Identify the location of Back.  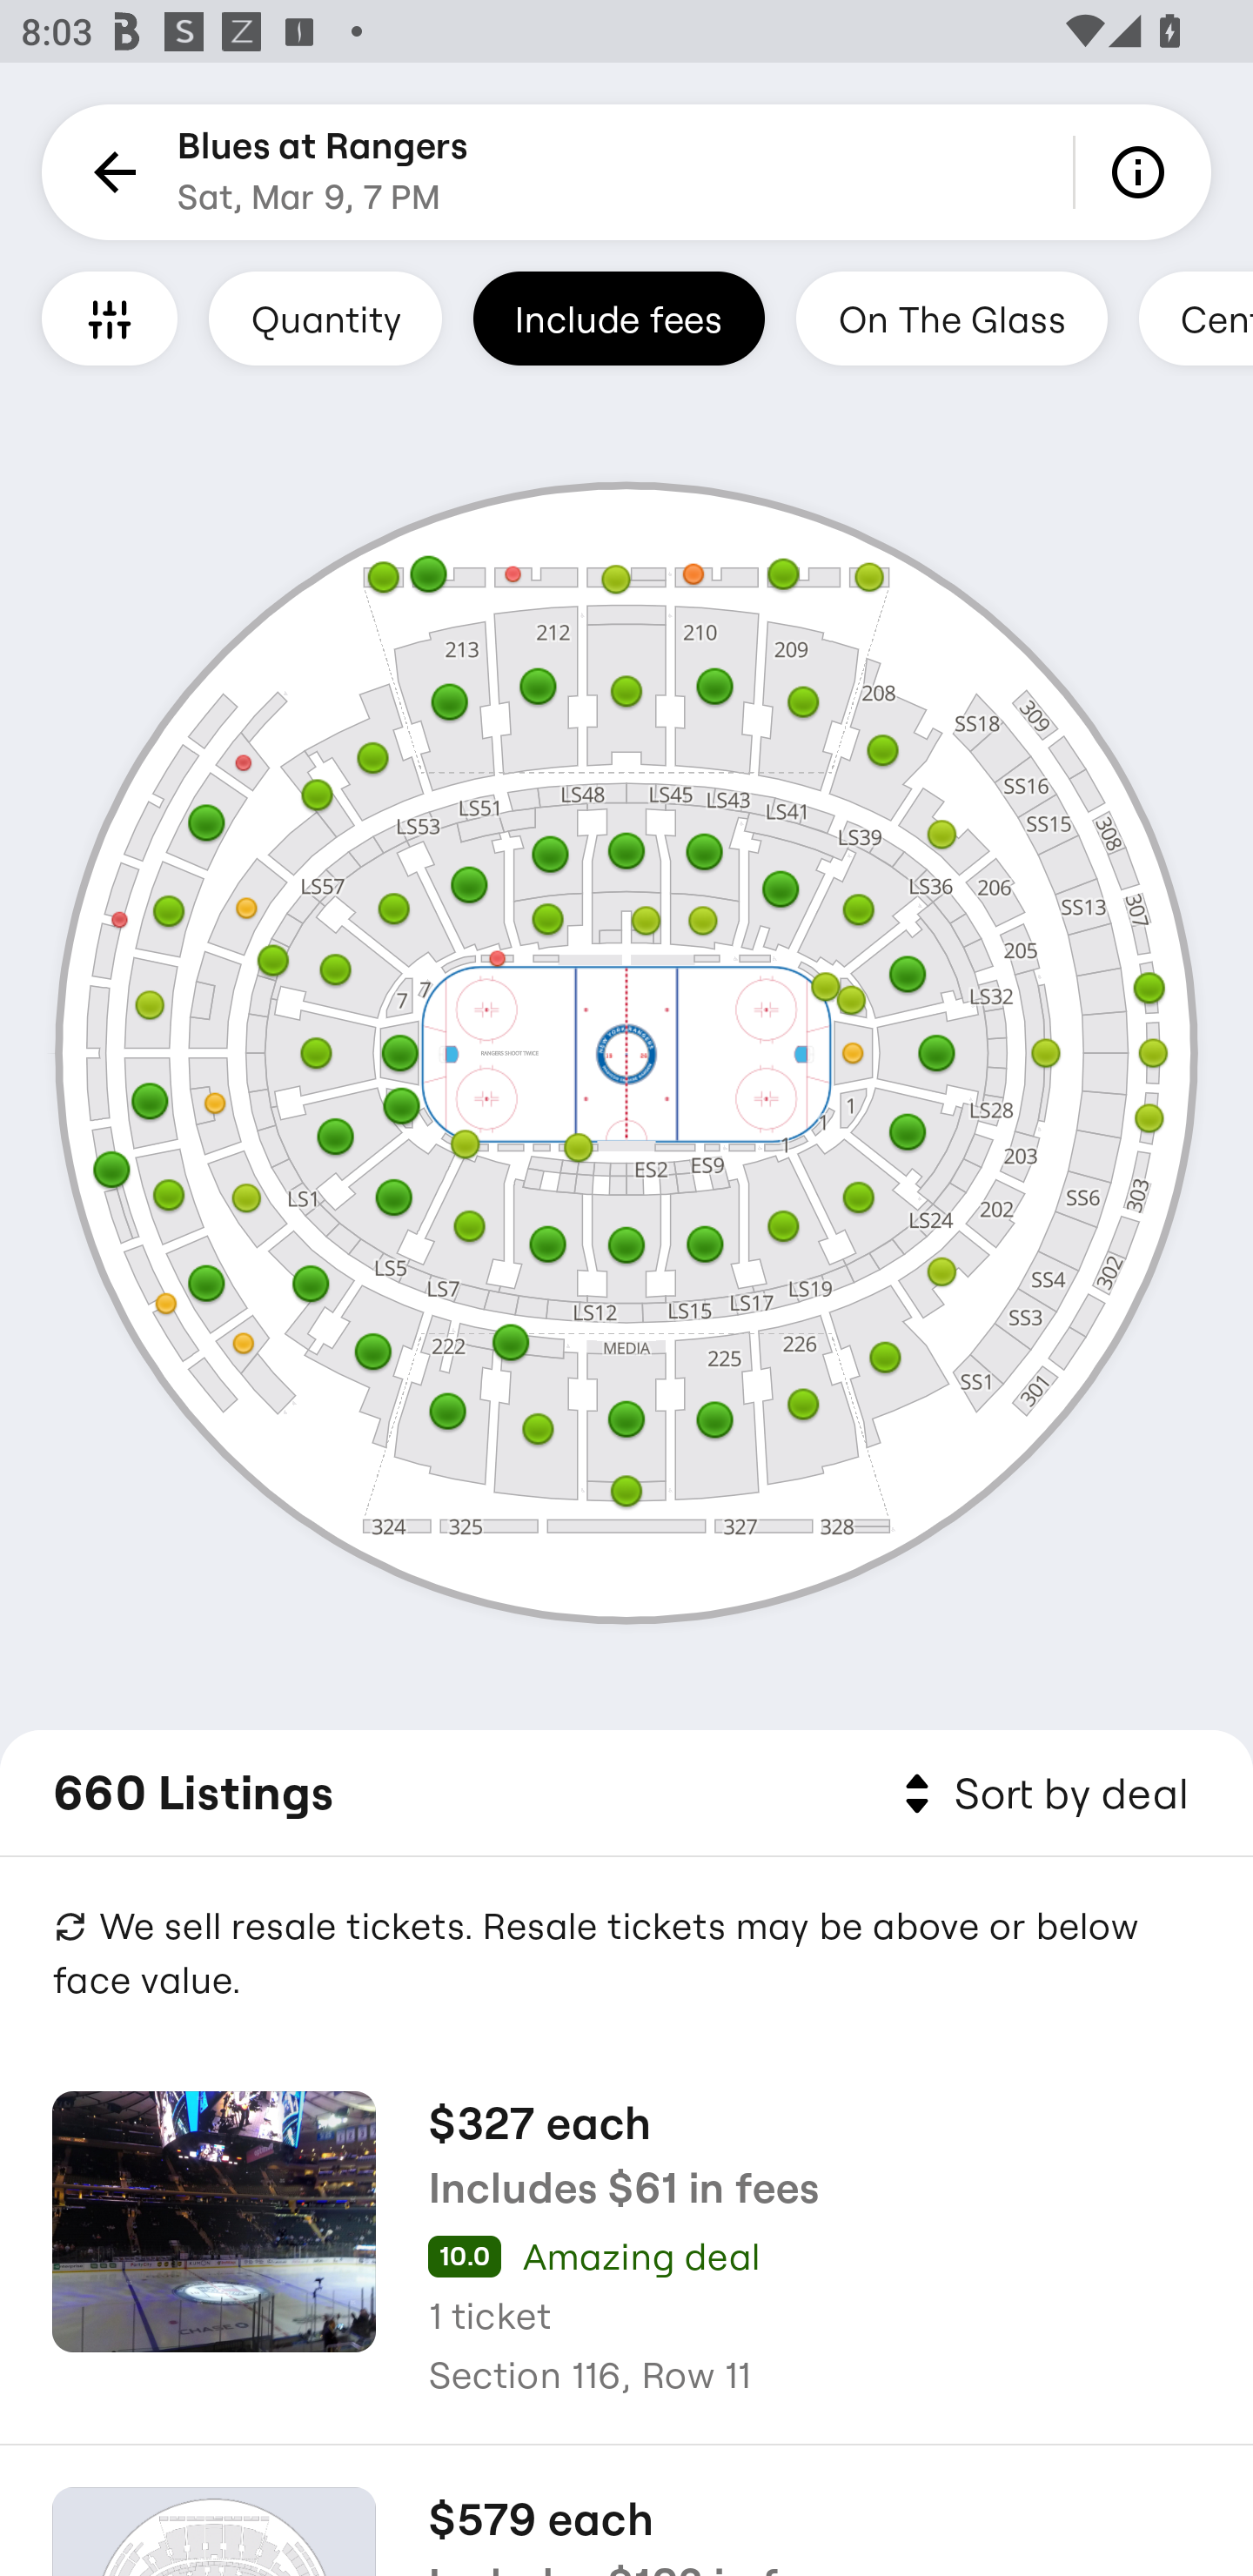
(110, 172).